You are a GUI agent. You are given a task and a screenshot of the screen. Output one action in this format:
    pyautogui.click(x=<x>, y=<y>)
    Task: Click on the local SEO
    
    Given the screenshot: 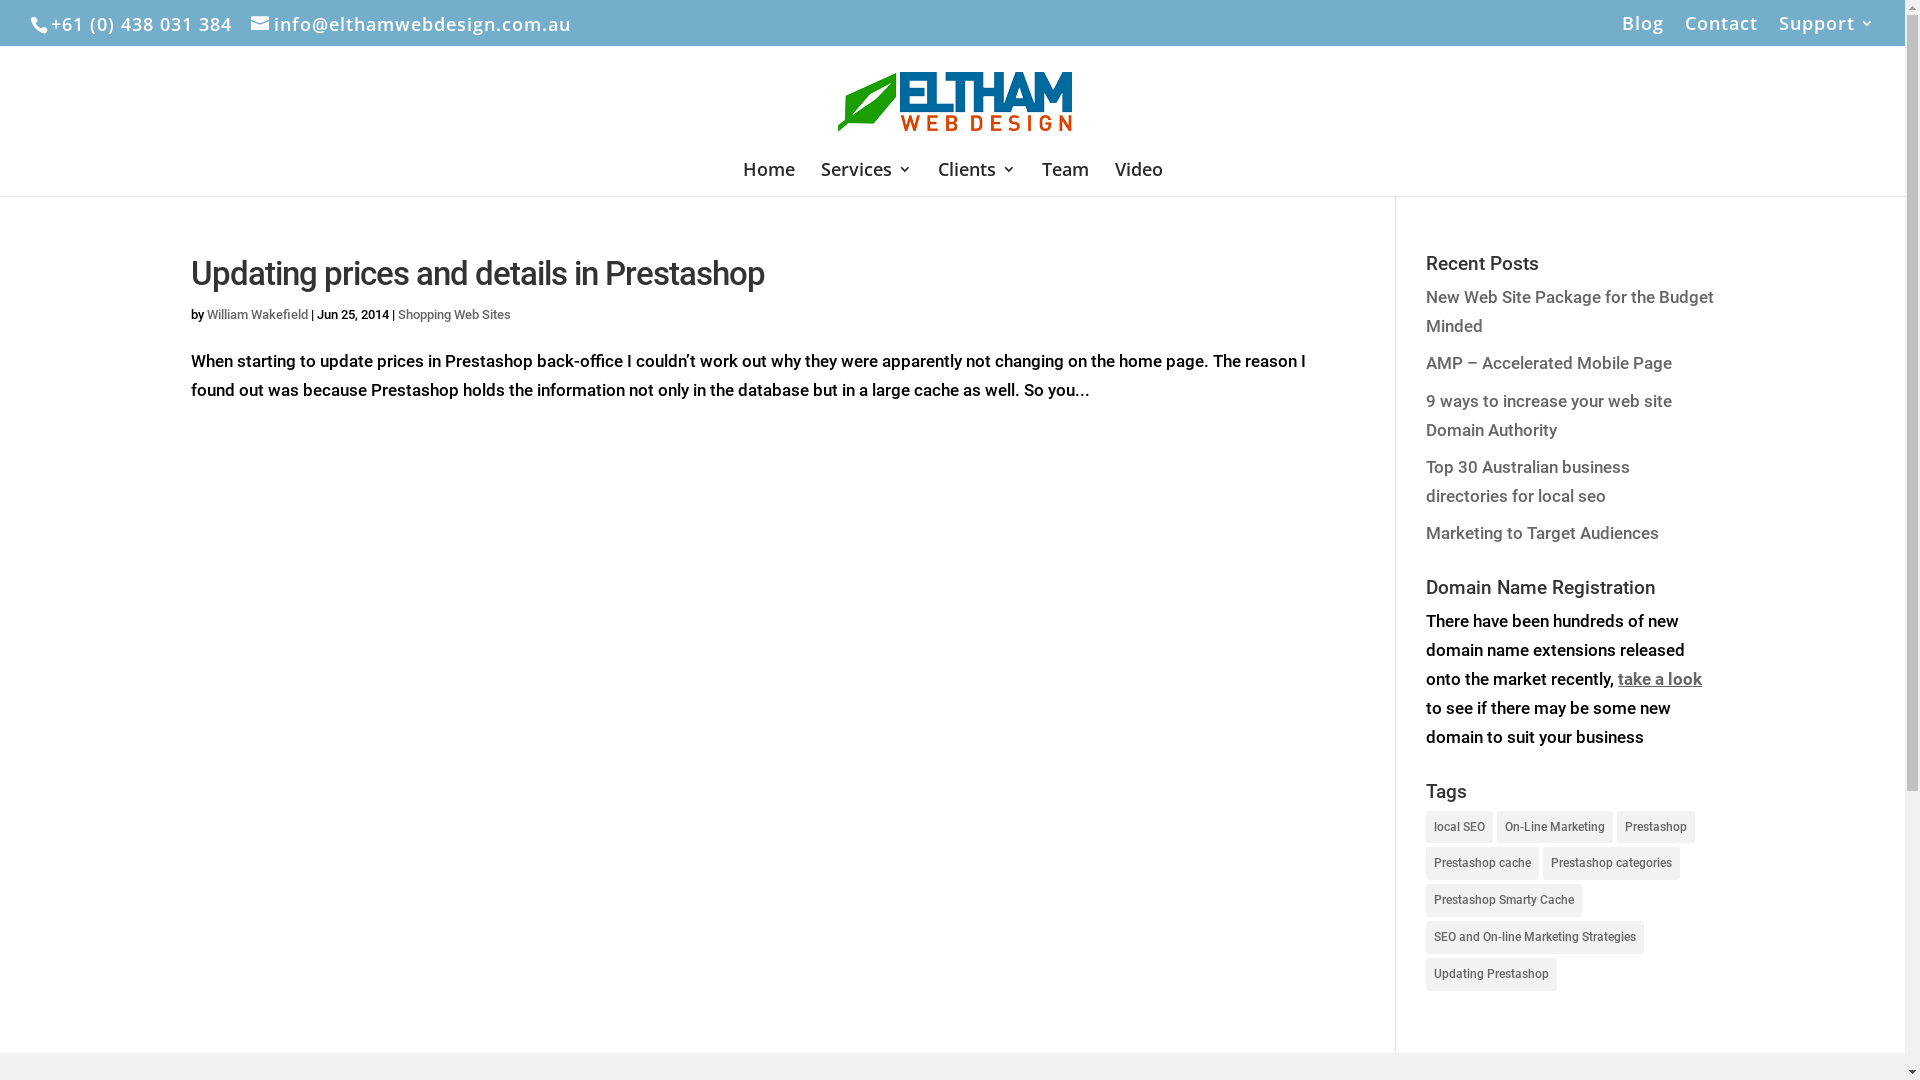 What is the action you would take?
    pyautogui.click(x=1460, y=828)
    